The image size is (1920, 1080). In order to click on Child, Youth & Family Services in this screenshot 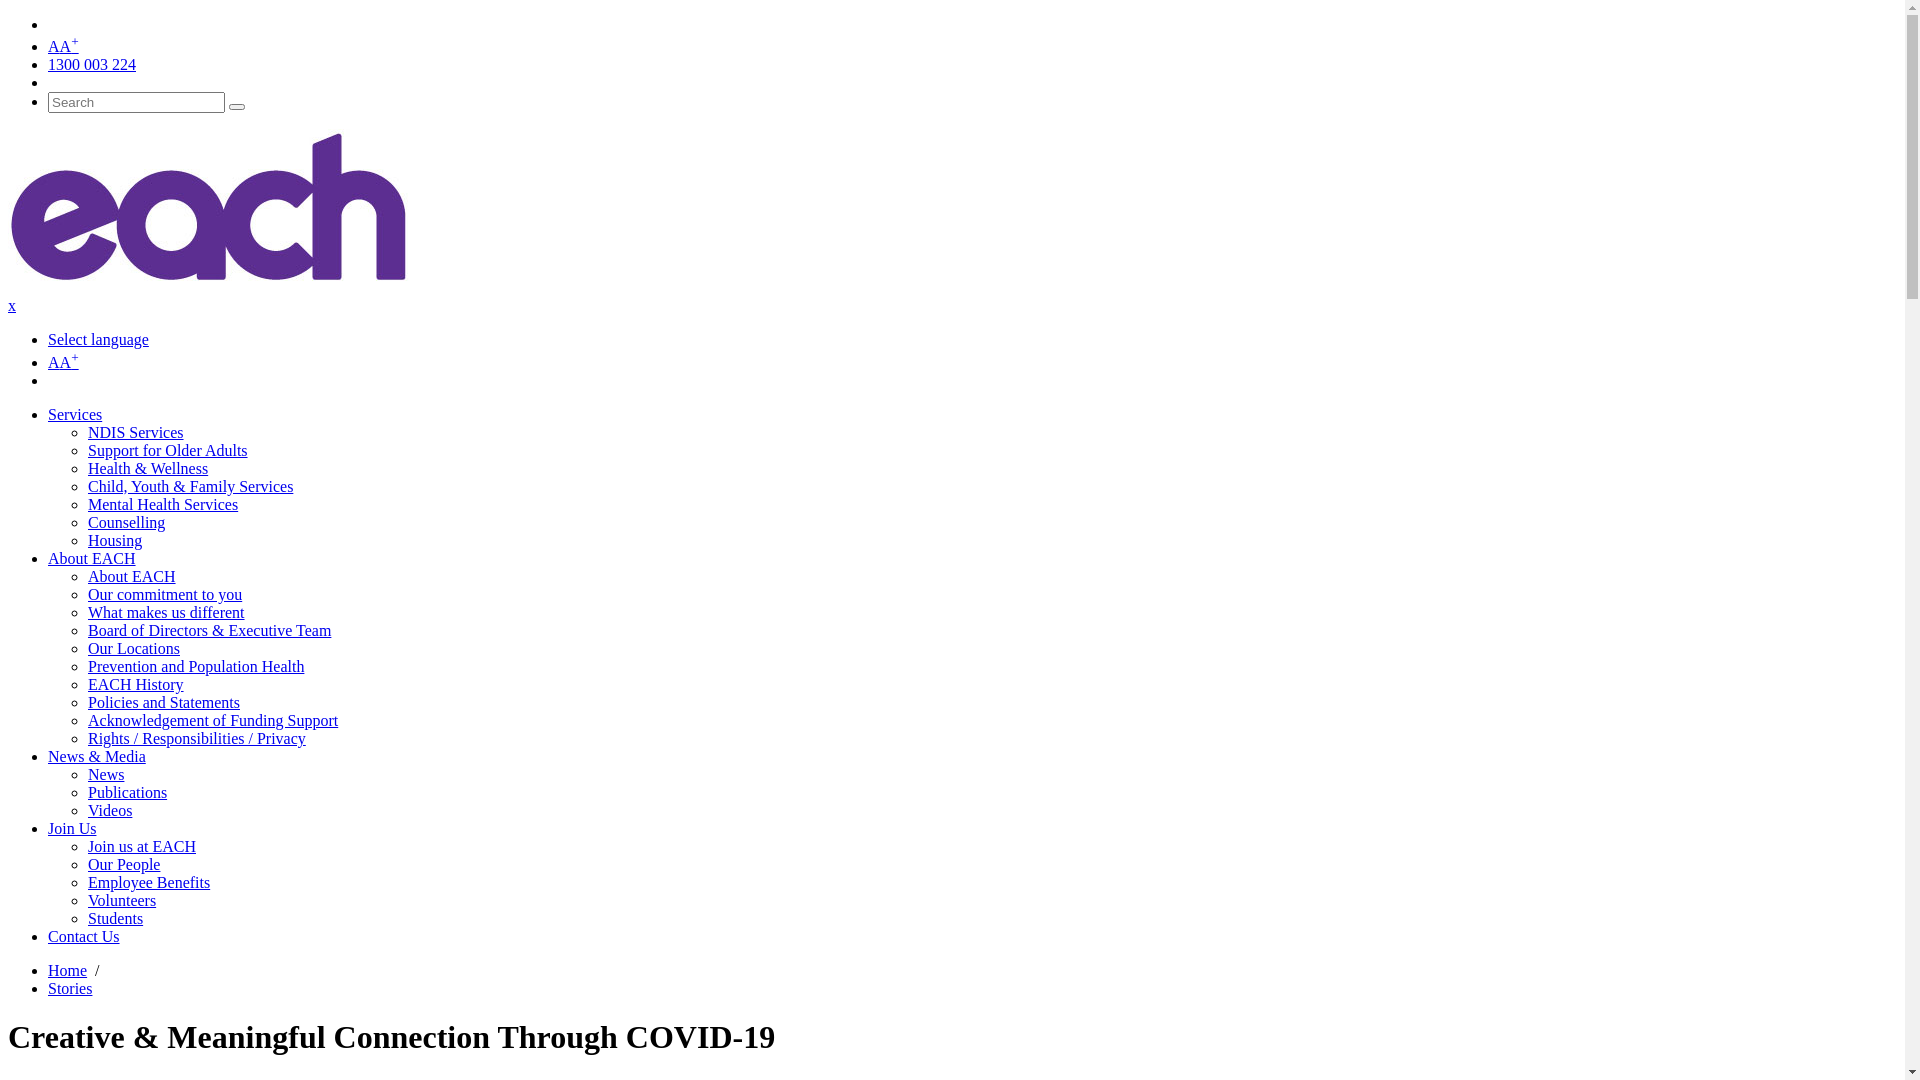, I will do `click(190, 486)`.